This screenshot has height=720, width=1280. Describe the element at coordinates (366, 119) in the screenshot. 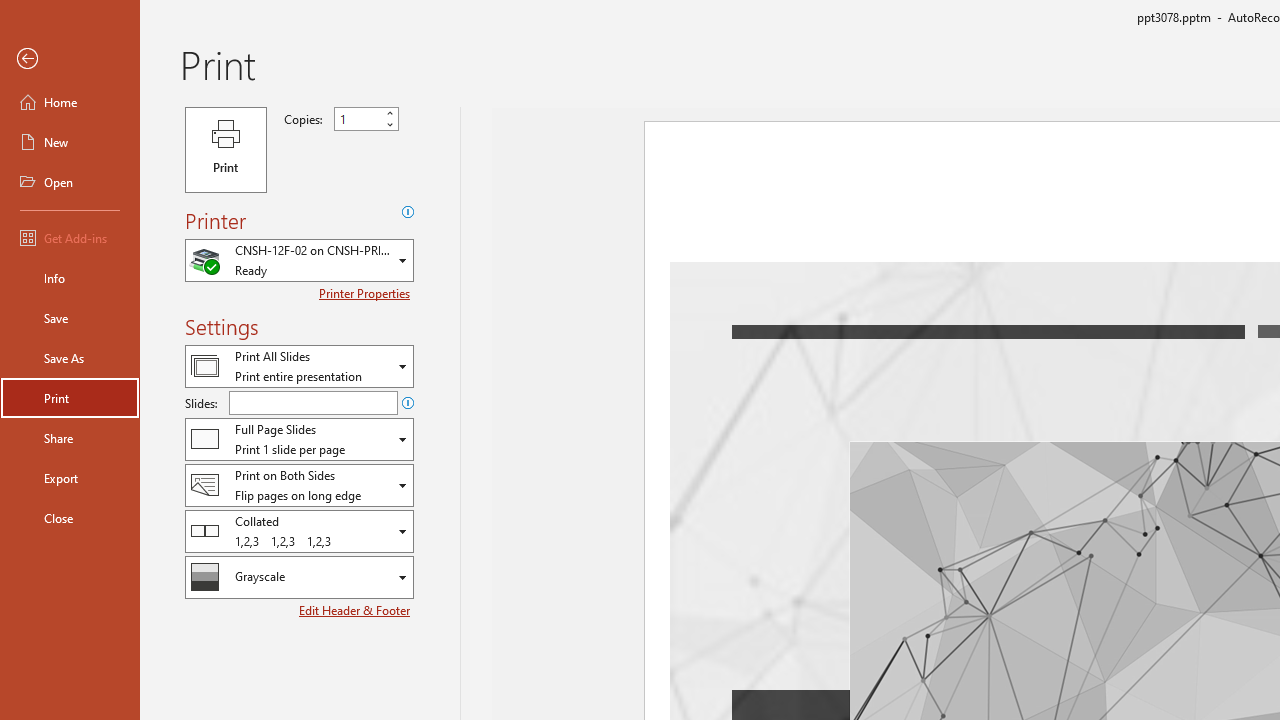

I see `Copies` at that location.